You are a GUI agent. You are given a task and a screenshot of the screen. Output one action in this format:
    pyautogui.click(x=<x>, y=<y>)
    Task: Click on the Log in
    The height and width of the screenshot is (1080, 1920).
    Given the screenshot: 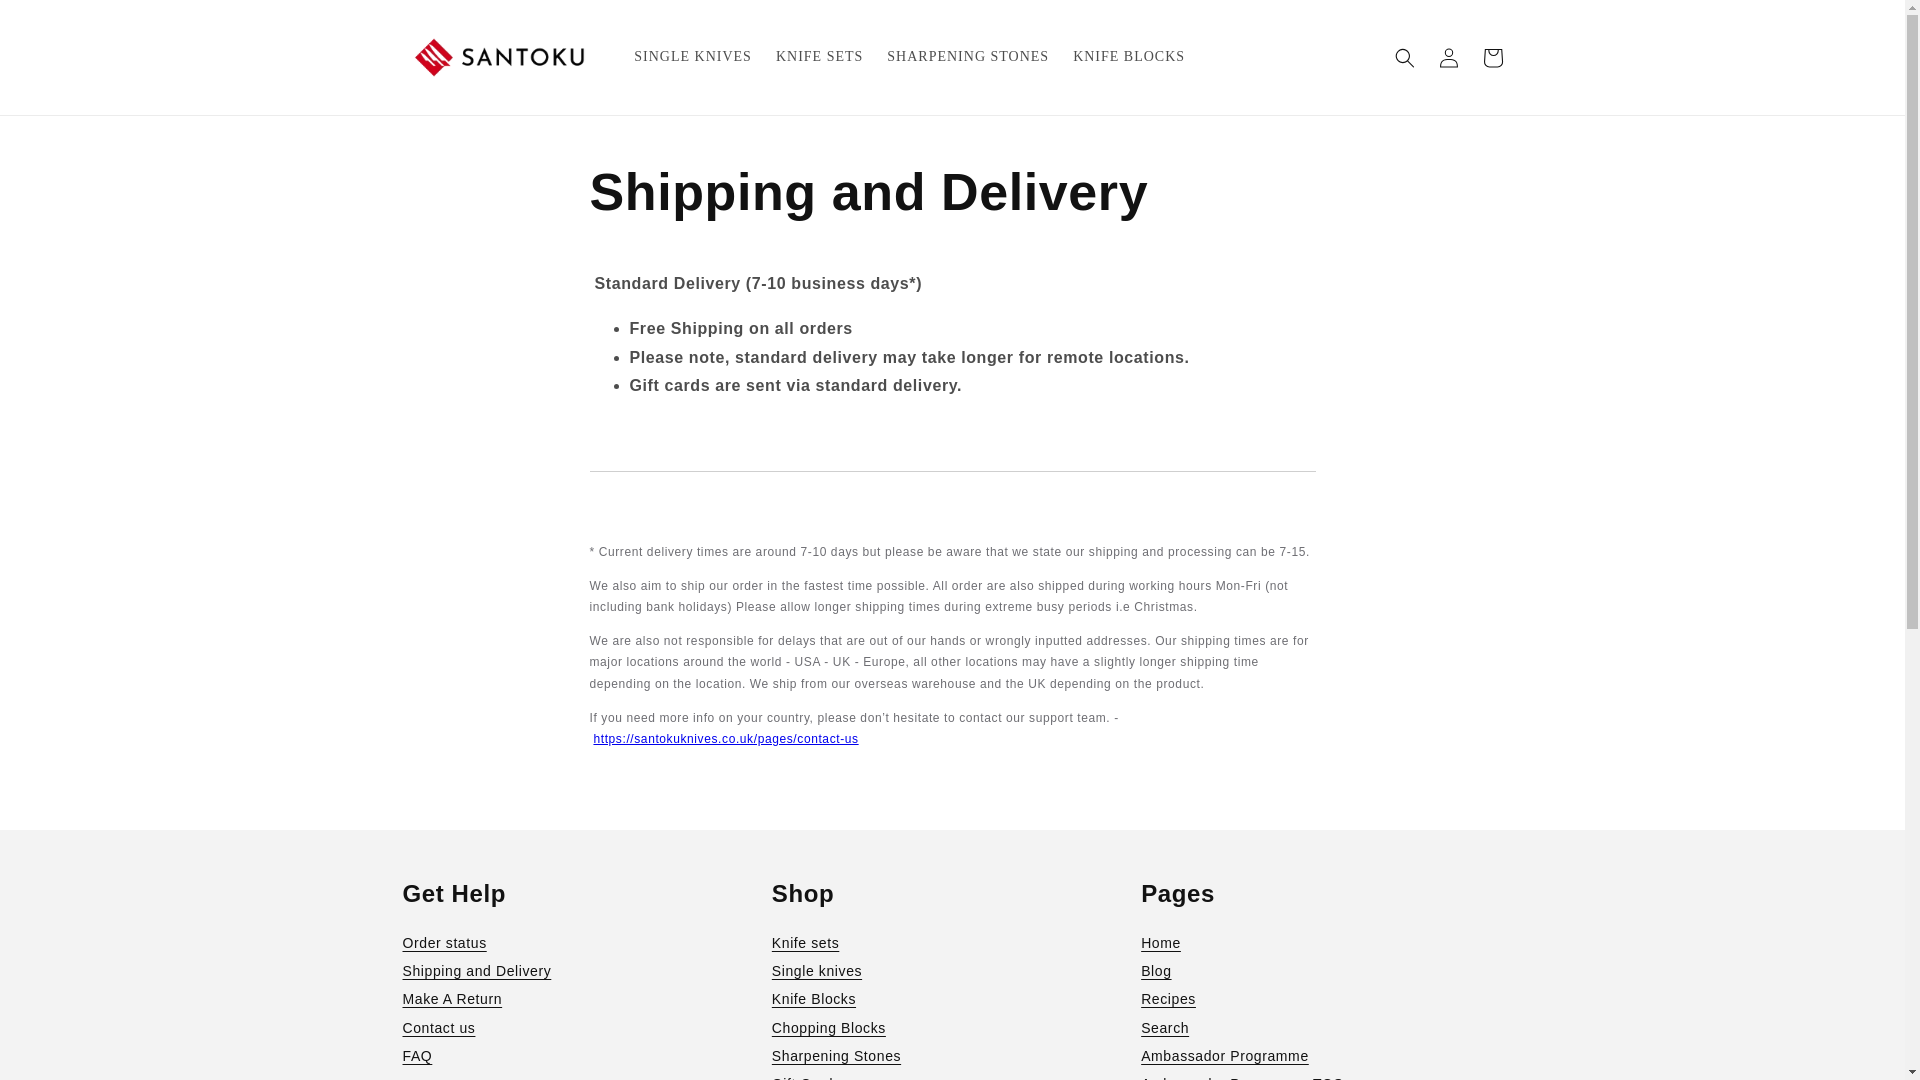 What is the action you would take?
    pyautogui.click(x=1448, y=57)
    